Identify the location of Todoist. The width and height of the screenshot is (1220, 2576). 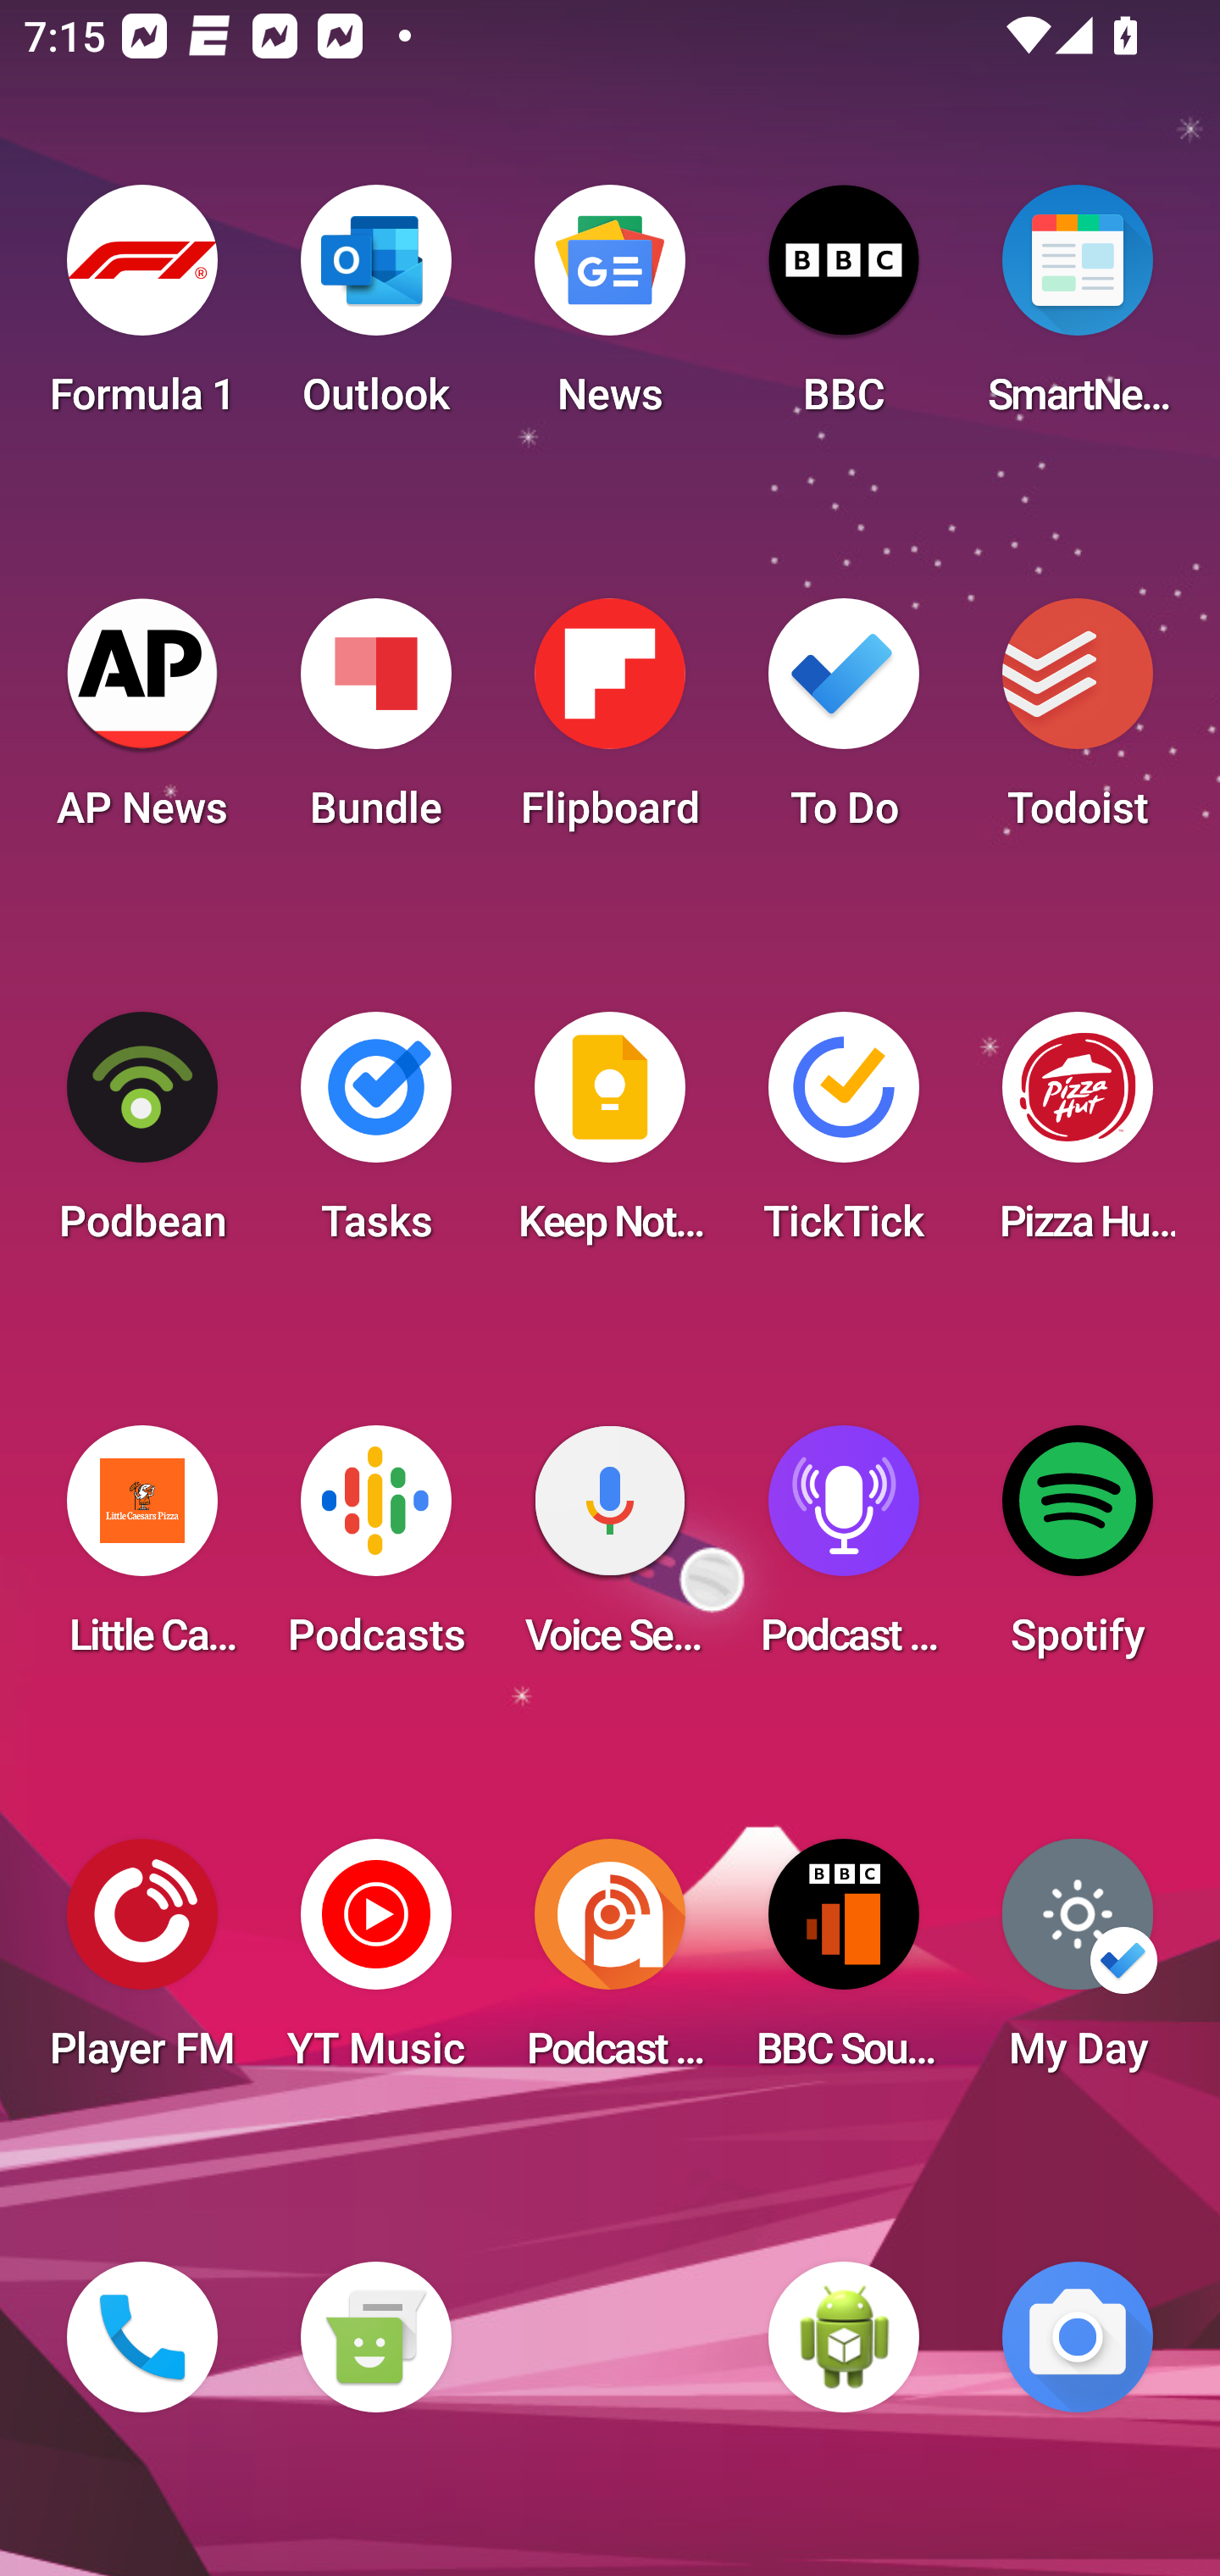
(1078, 724).